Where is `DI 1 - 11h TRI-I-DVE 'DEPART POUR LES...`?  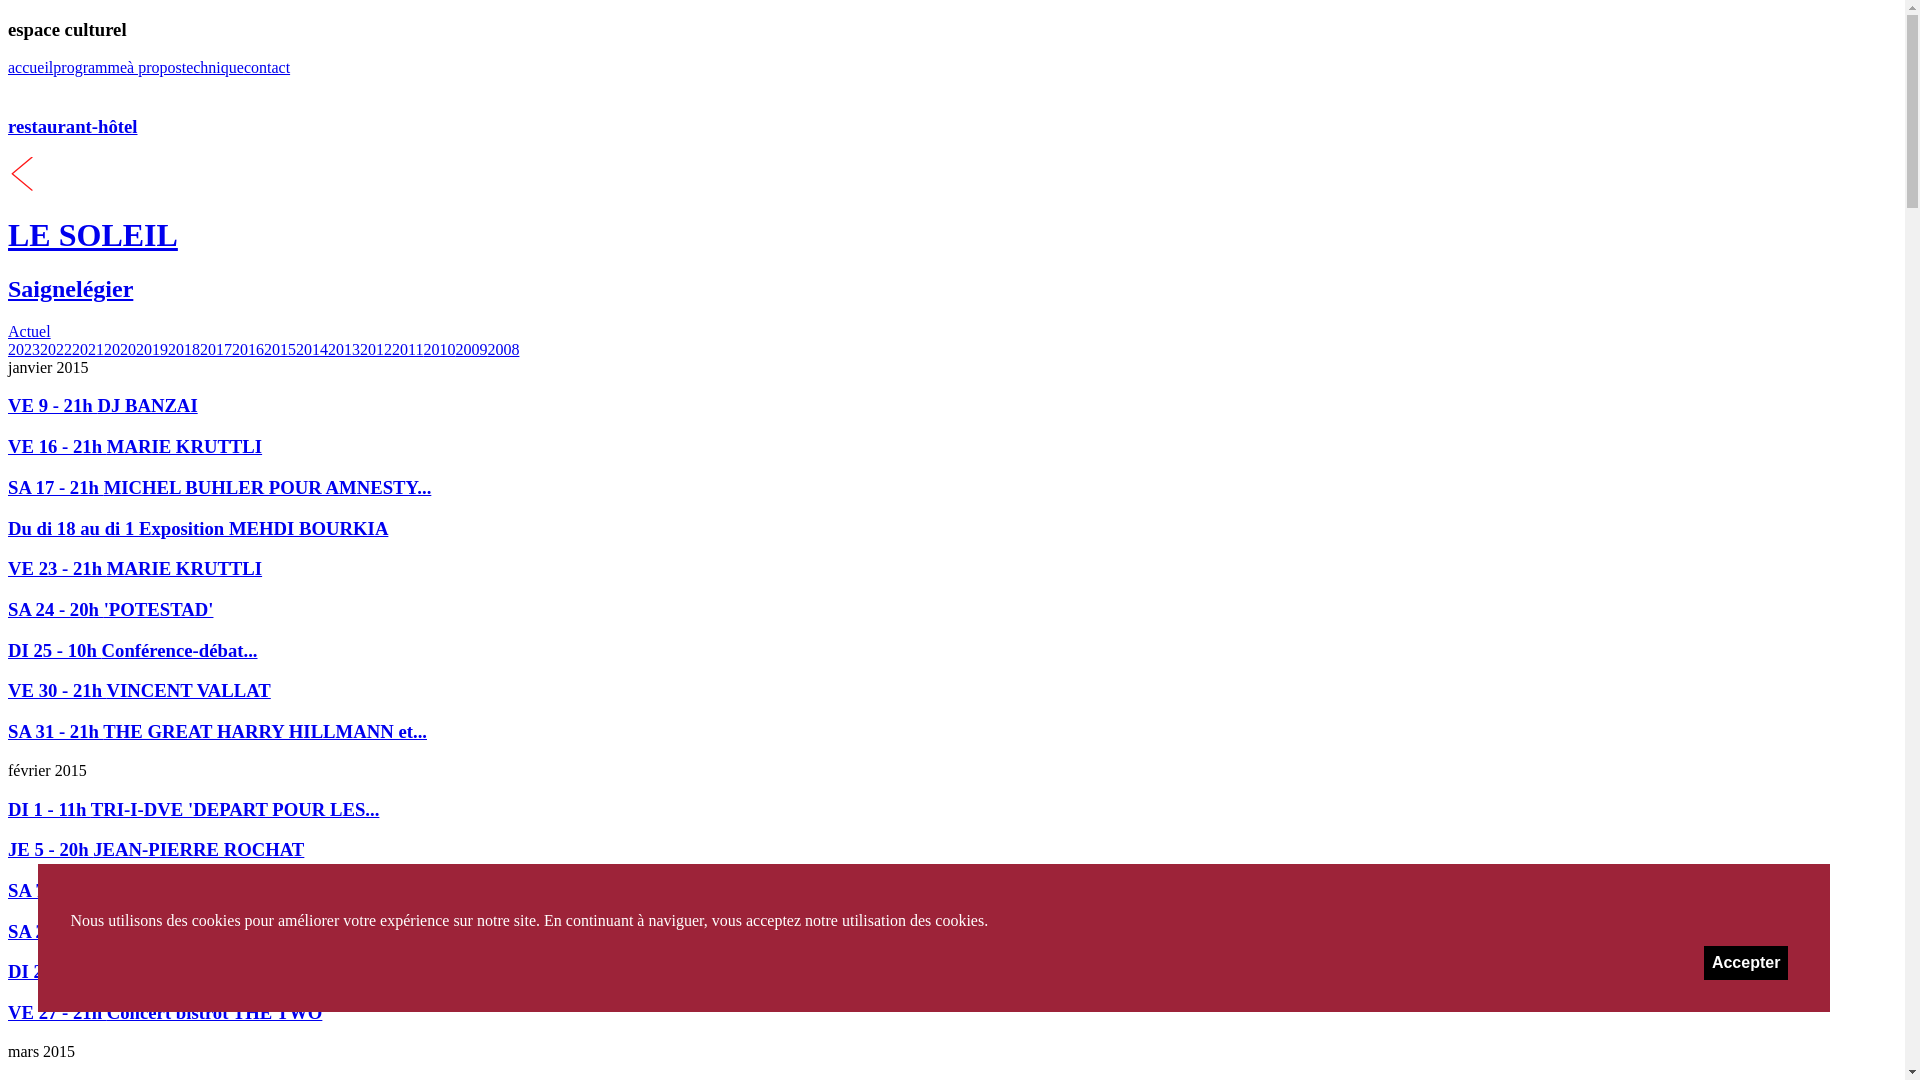
DI 1 - 11h TRI-I-DVE 'DEPART POUR LES... is located at coordinates (952, 810).